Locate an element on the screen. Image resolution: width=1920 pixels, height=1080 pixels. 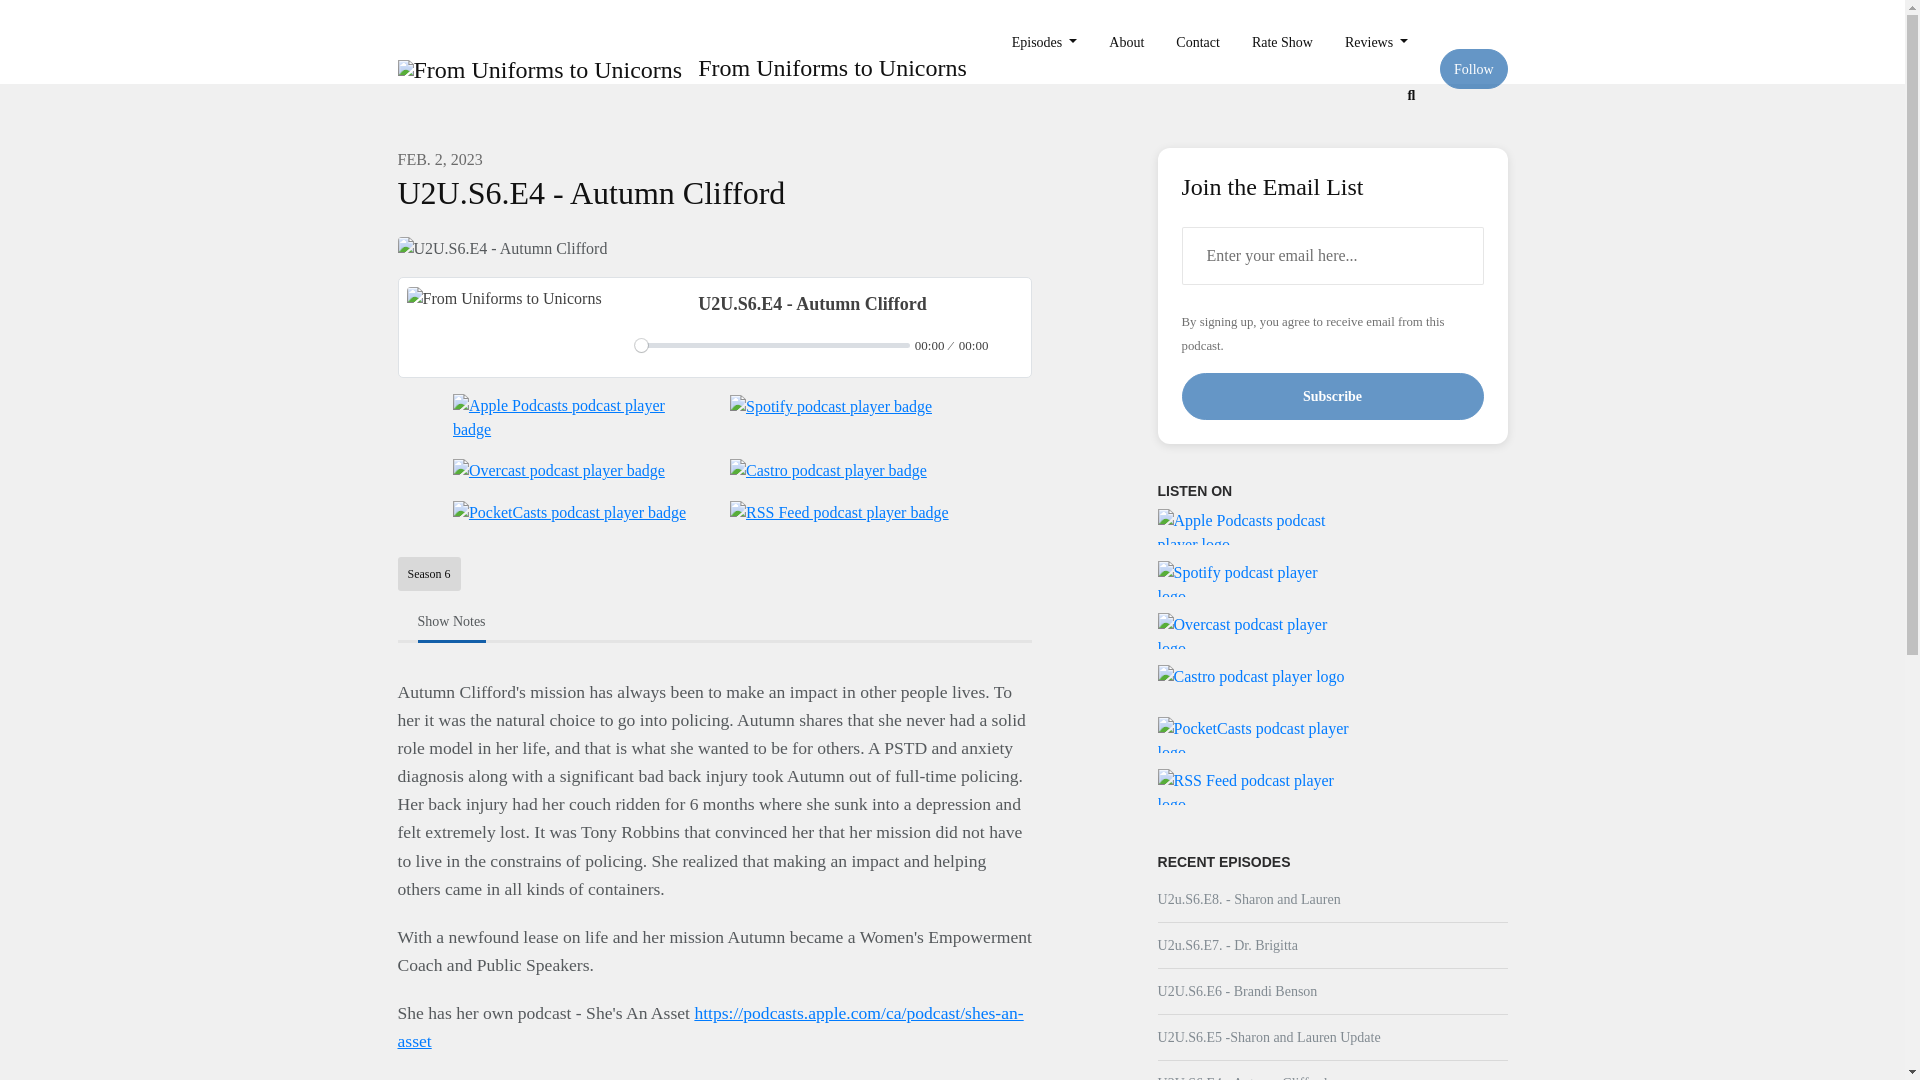
Reviews is located at coordinates (1376, 42).